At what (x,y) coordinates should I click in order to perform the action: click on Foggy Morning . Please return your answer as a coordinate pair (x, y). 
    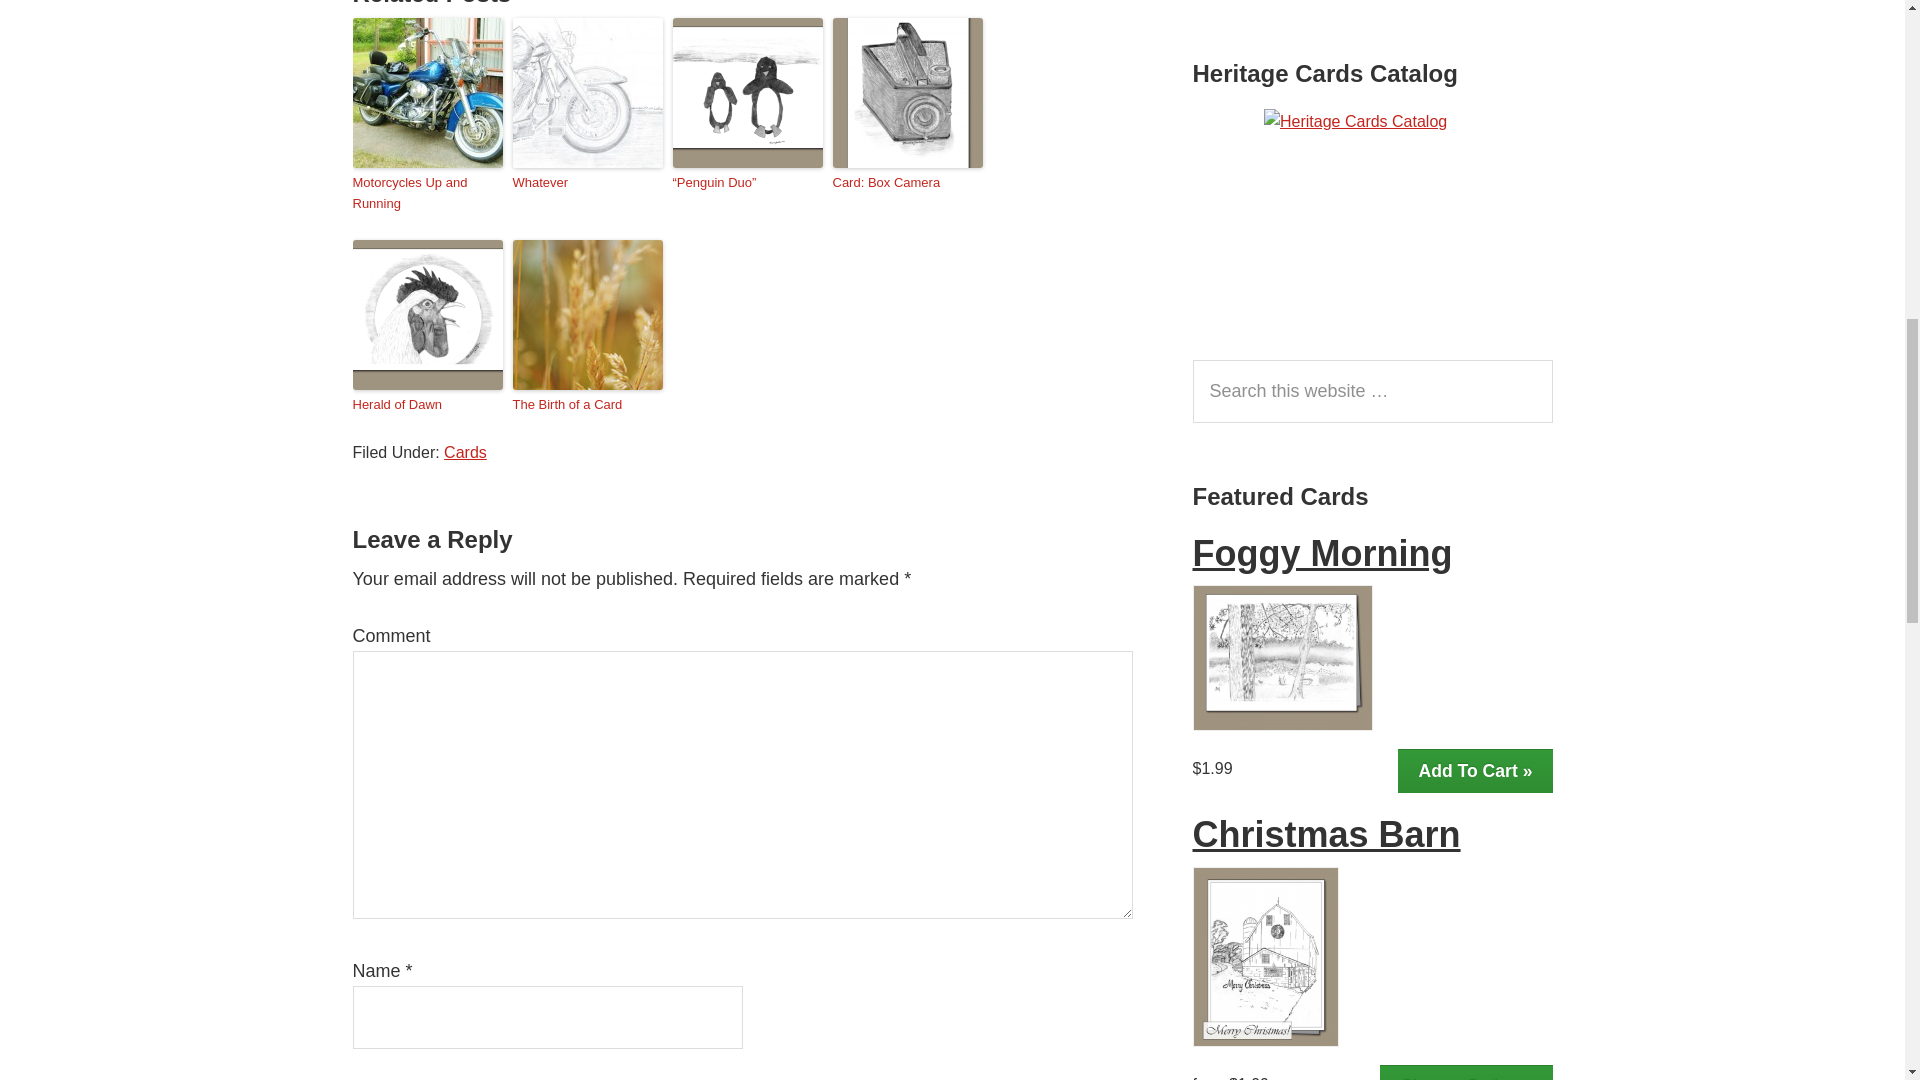
    Looking at the image, I should click on (1282, 658).